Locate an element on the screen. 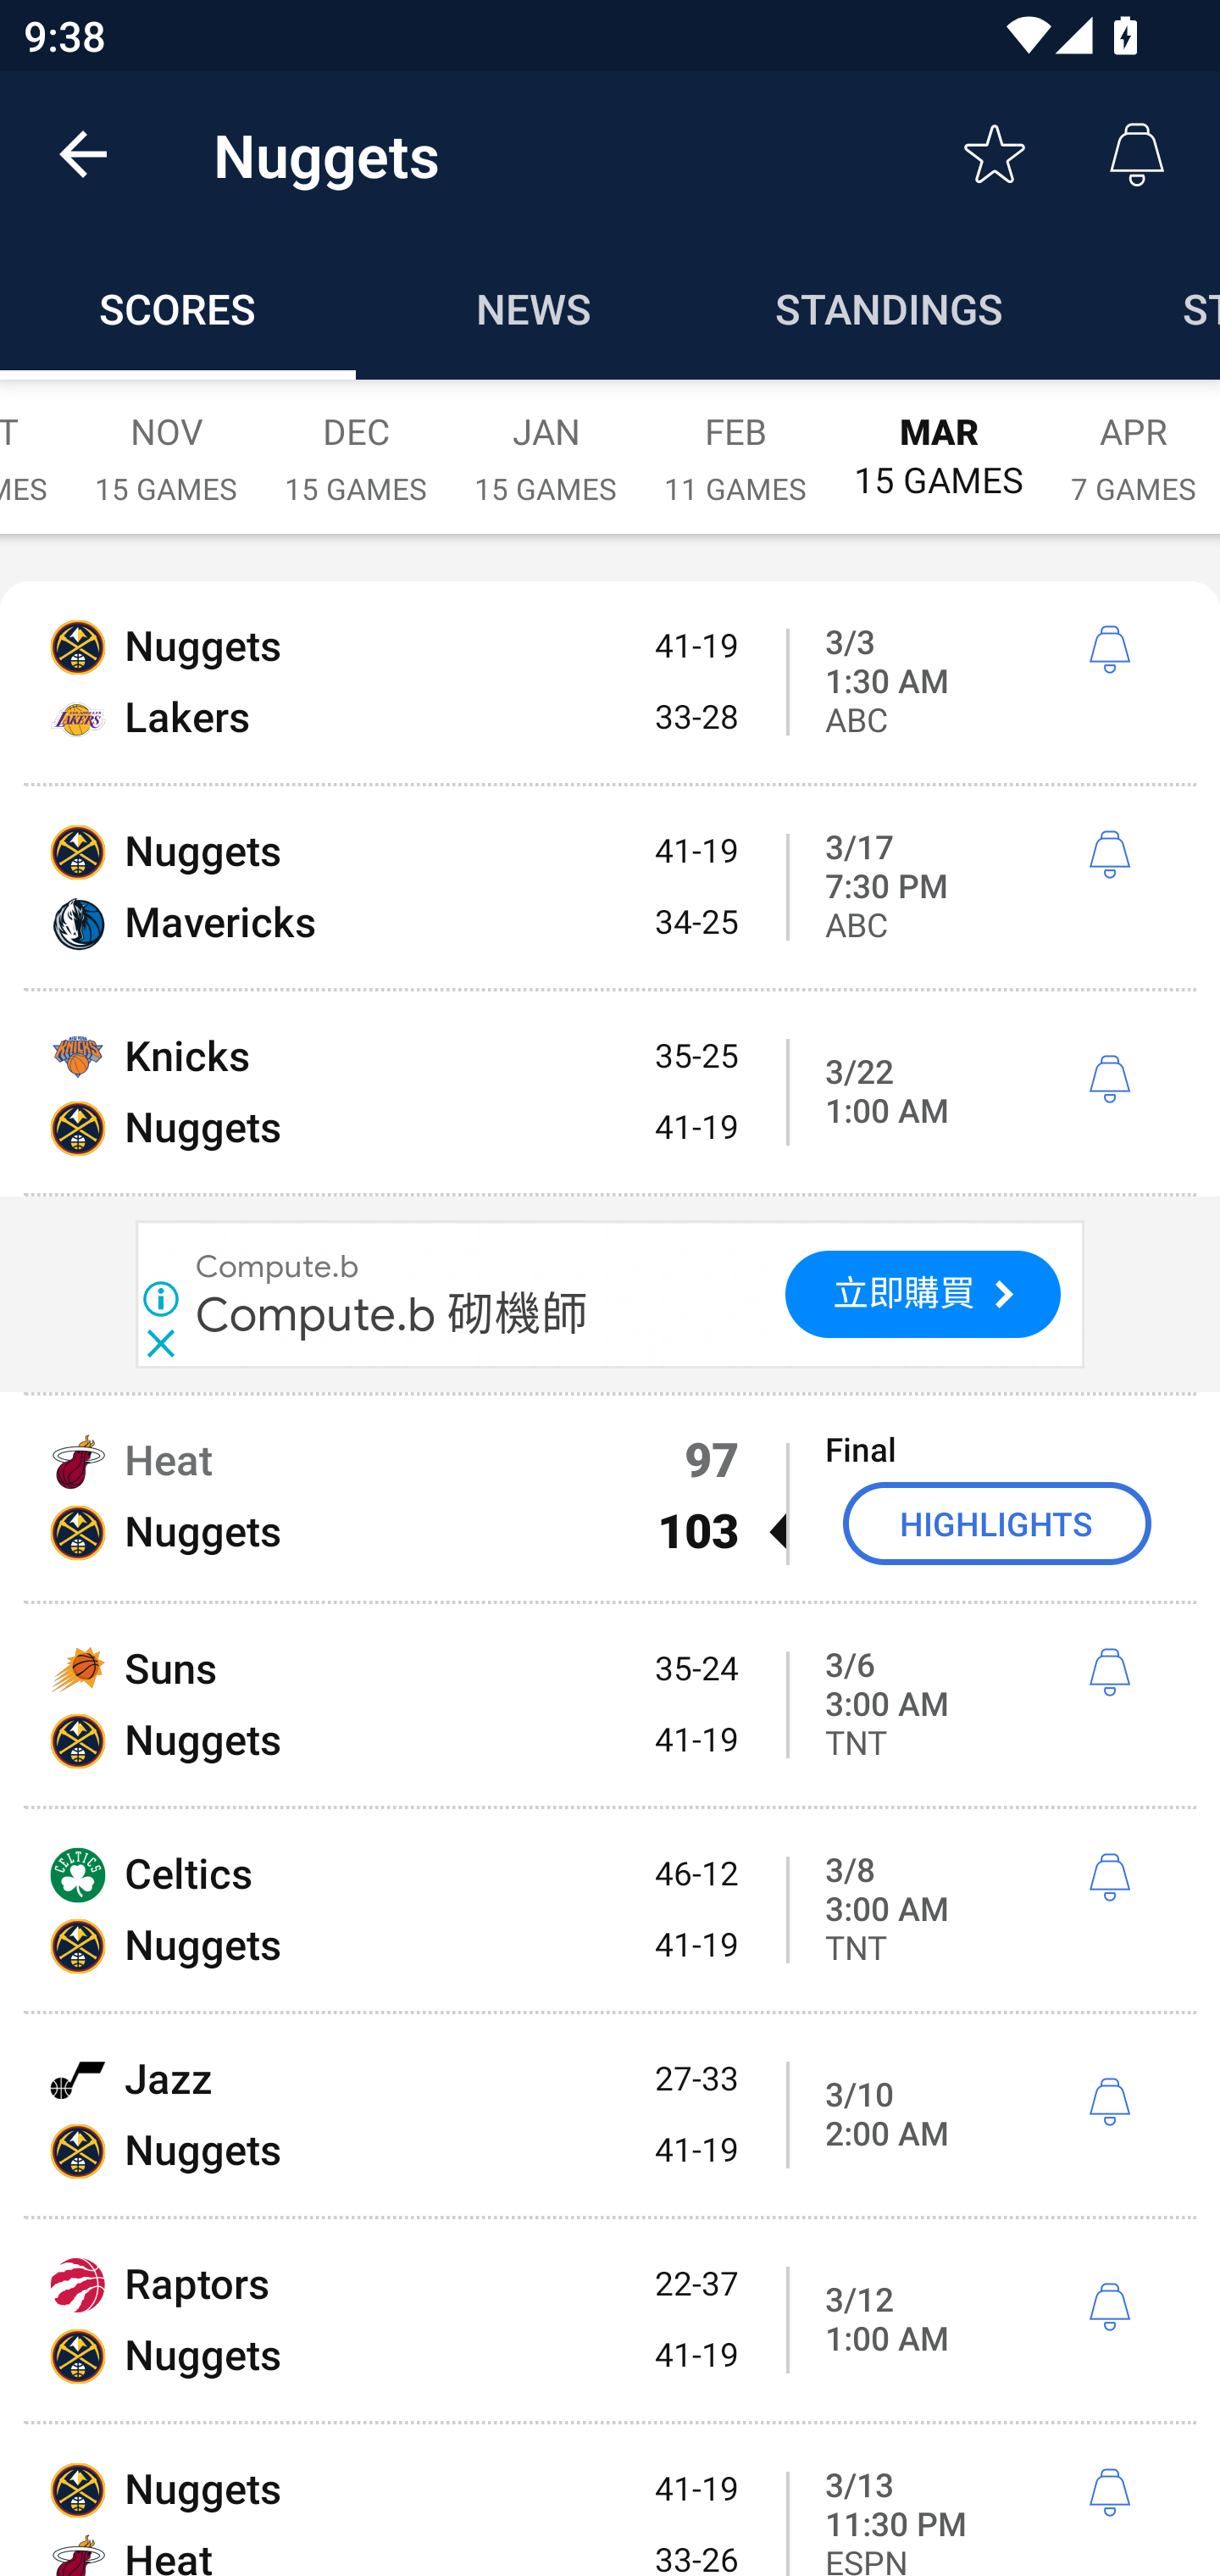 The width and height of the screenshot is (1220, 2576). Knicks 35-25 Nuggets 41-19 3/22 1:00 AM í is located at coordinates (610, 1091).